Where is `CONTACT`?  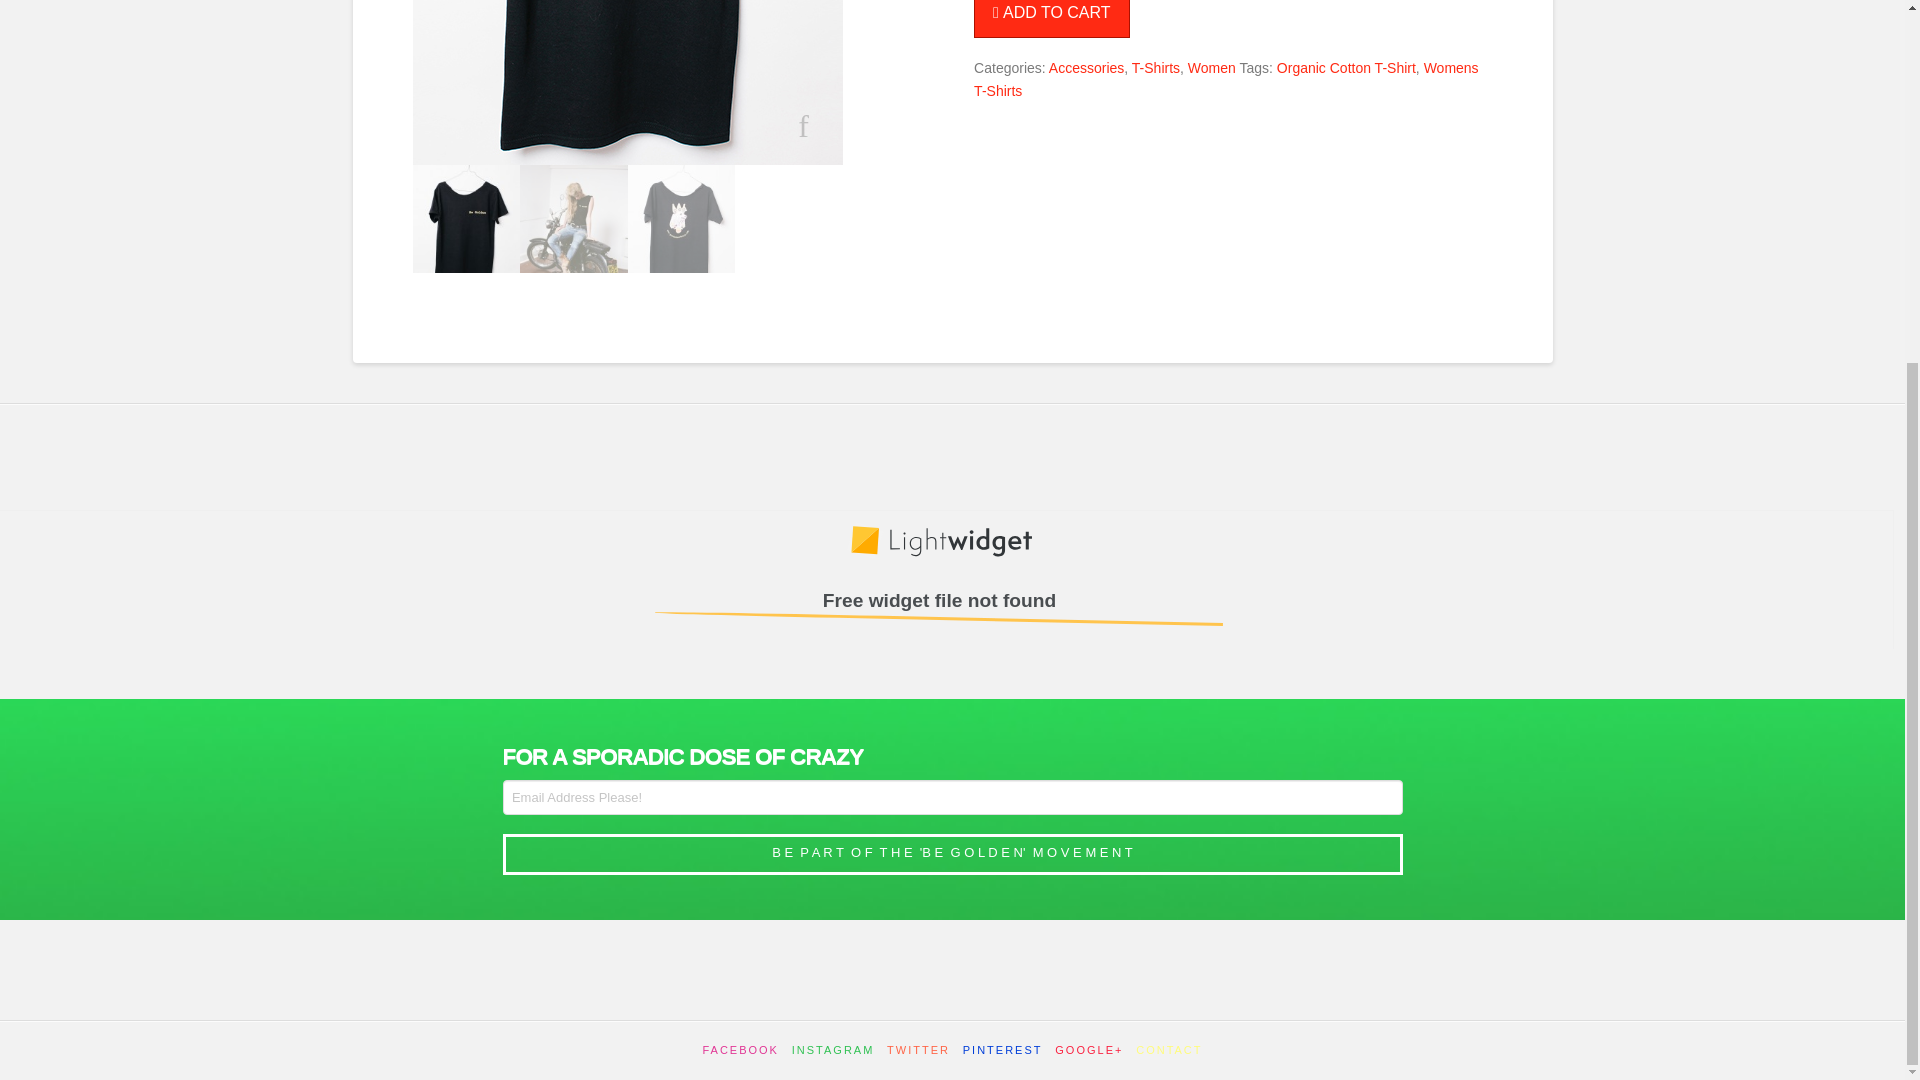 CONTACT is located at coordinates (1168, 1050).